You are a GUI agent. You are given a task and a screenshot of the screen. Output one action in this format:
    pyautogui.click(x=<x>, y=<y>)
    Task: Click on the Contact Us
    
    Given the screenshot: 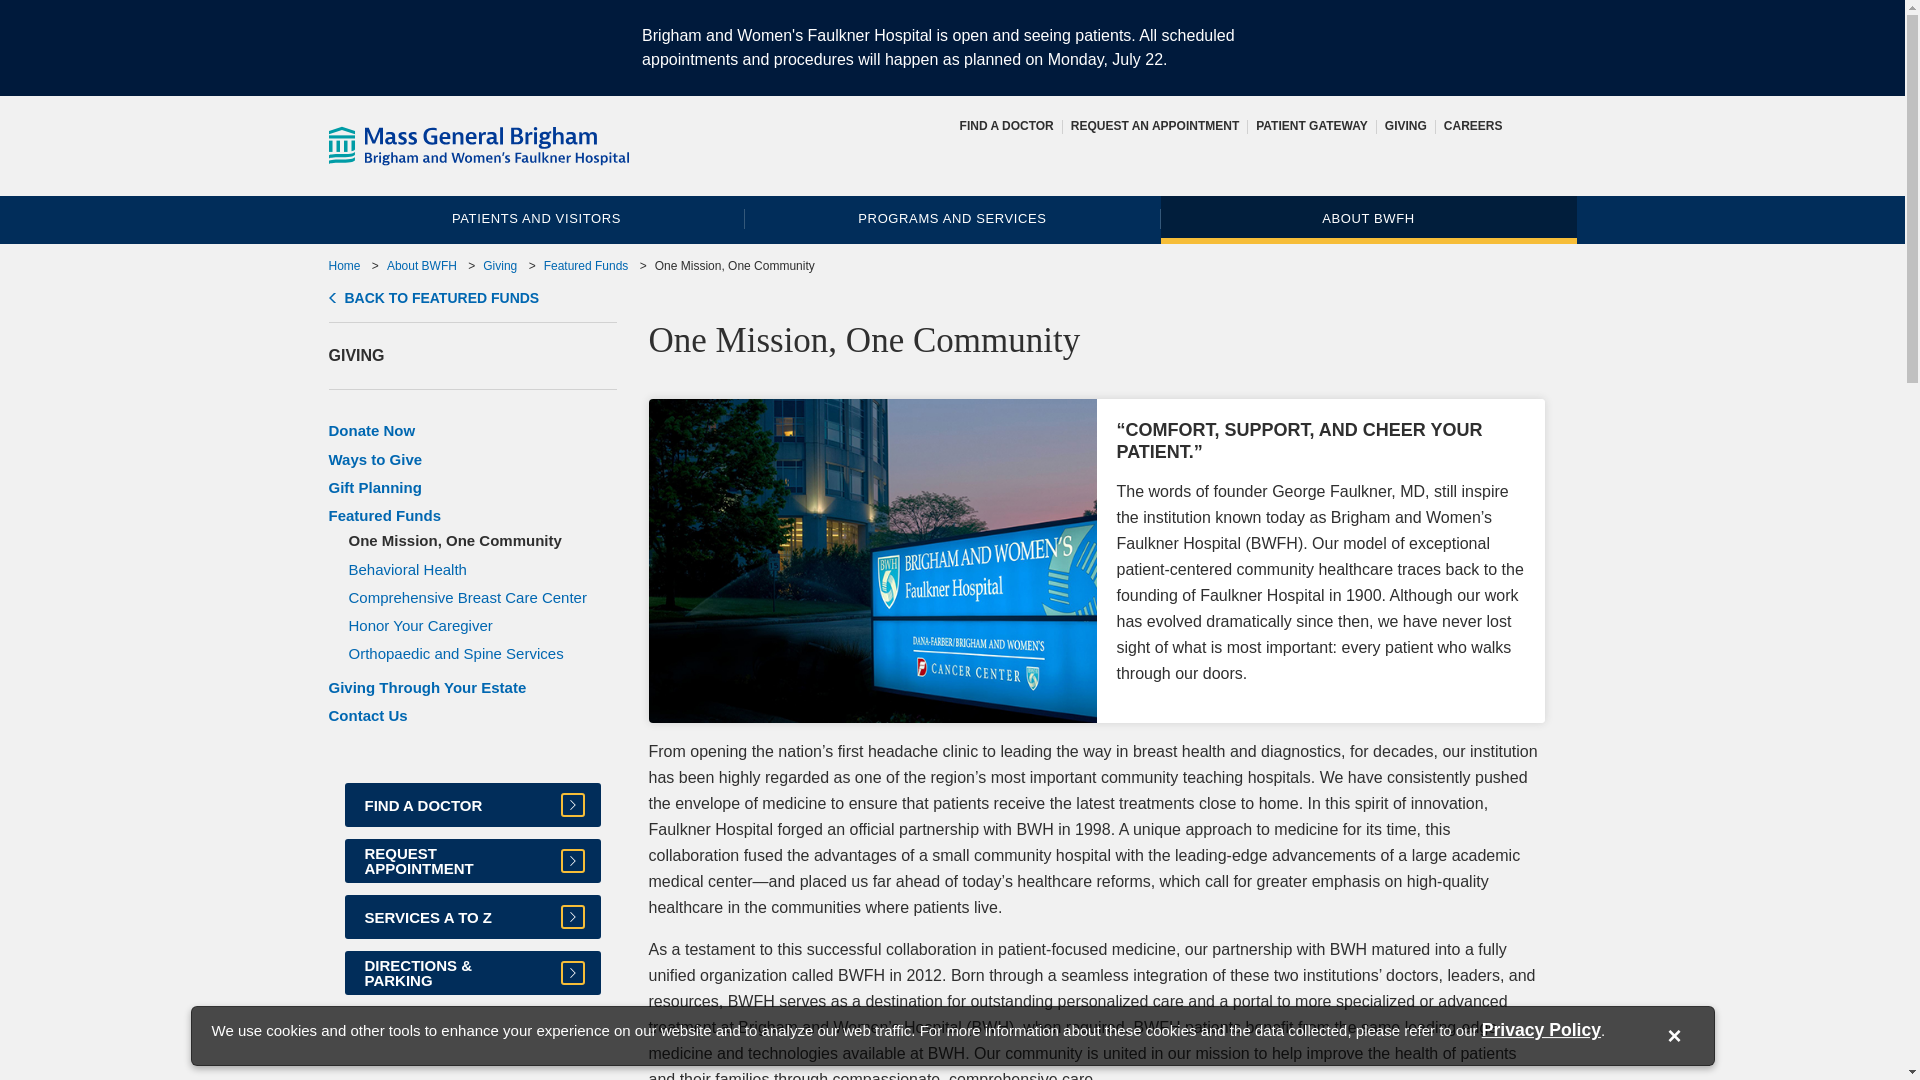 What is the action you would take?
    pyautogui.click(x=368, y=715)
    